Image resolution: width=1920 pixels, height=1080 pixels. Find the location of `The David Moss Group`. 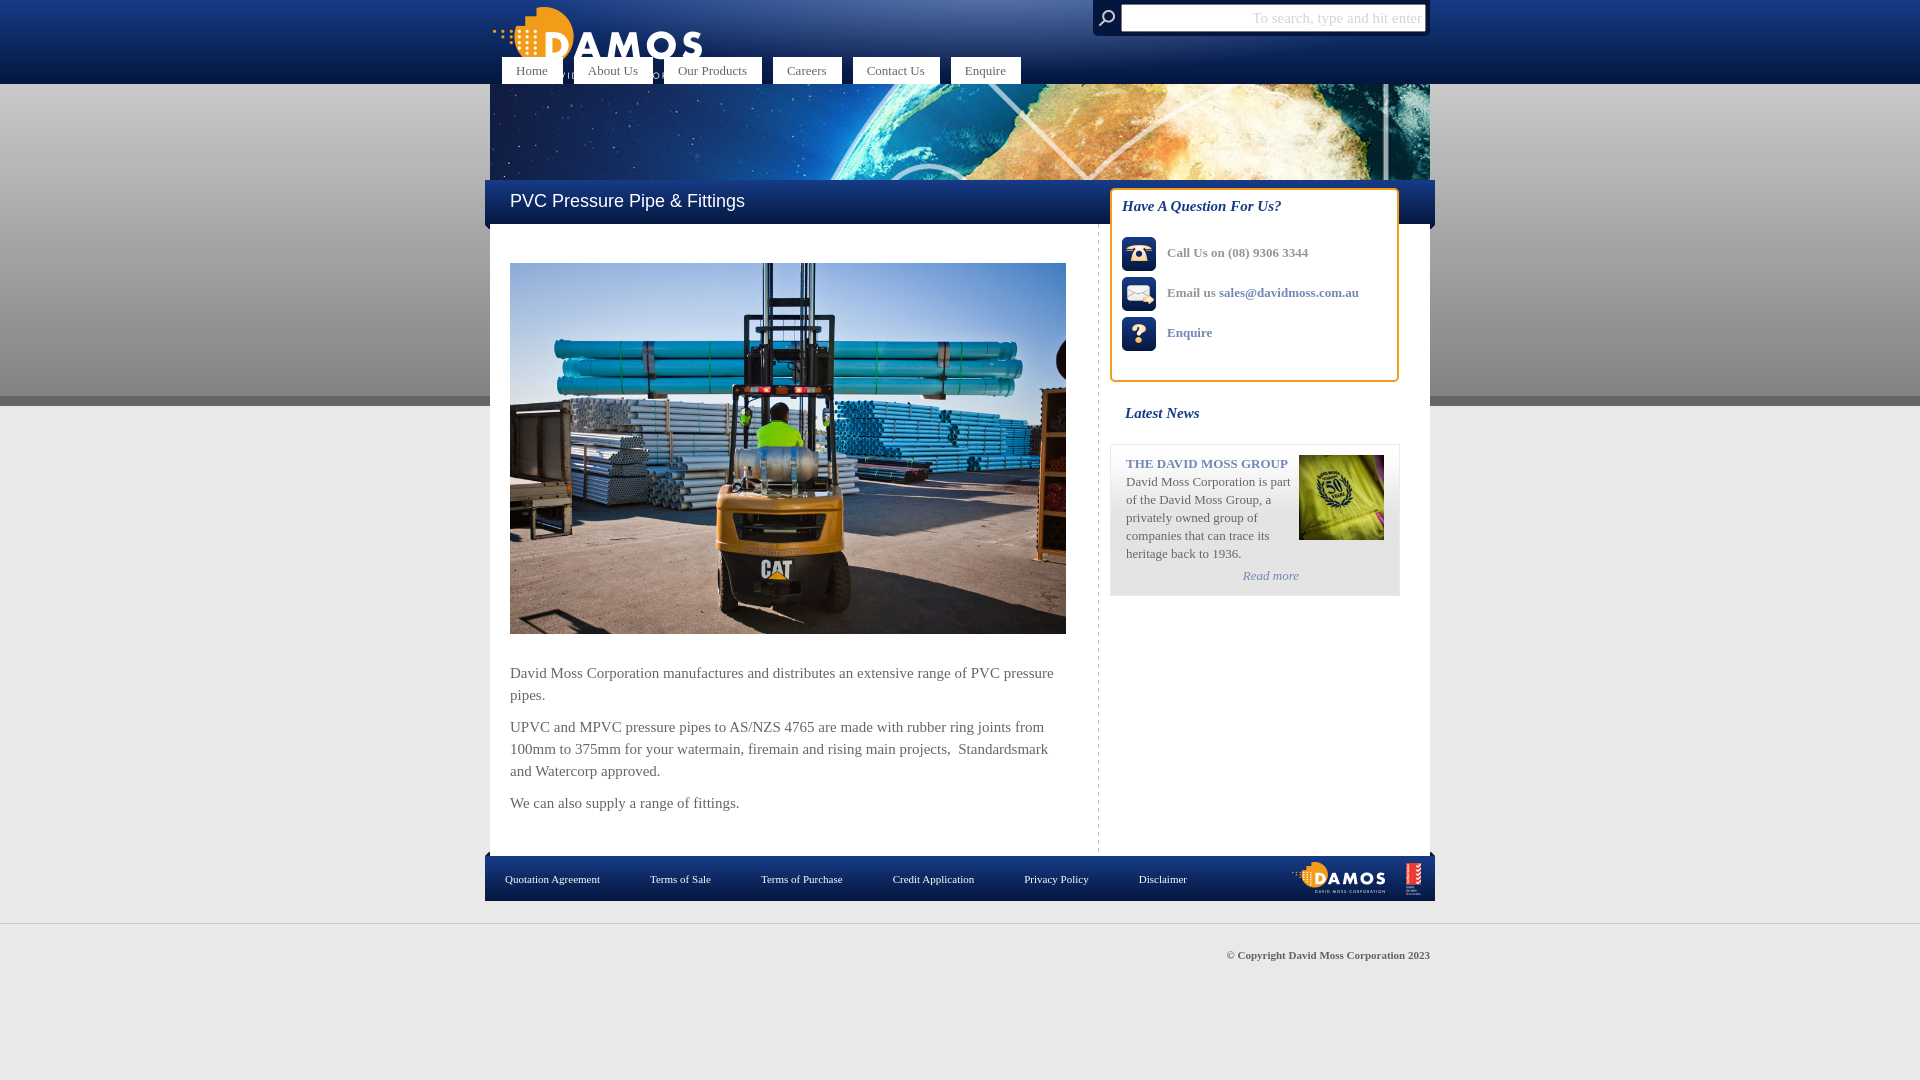

The David Moss Group is located at coordinates (1342, 536).